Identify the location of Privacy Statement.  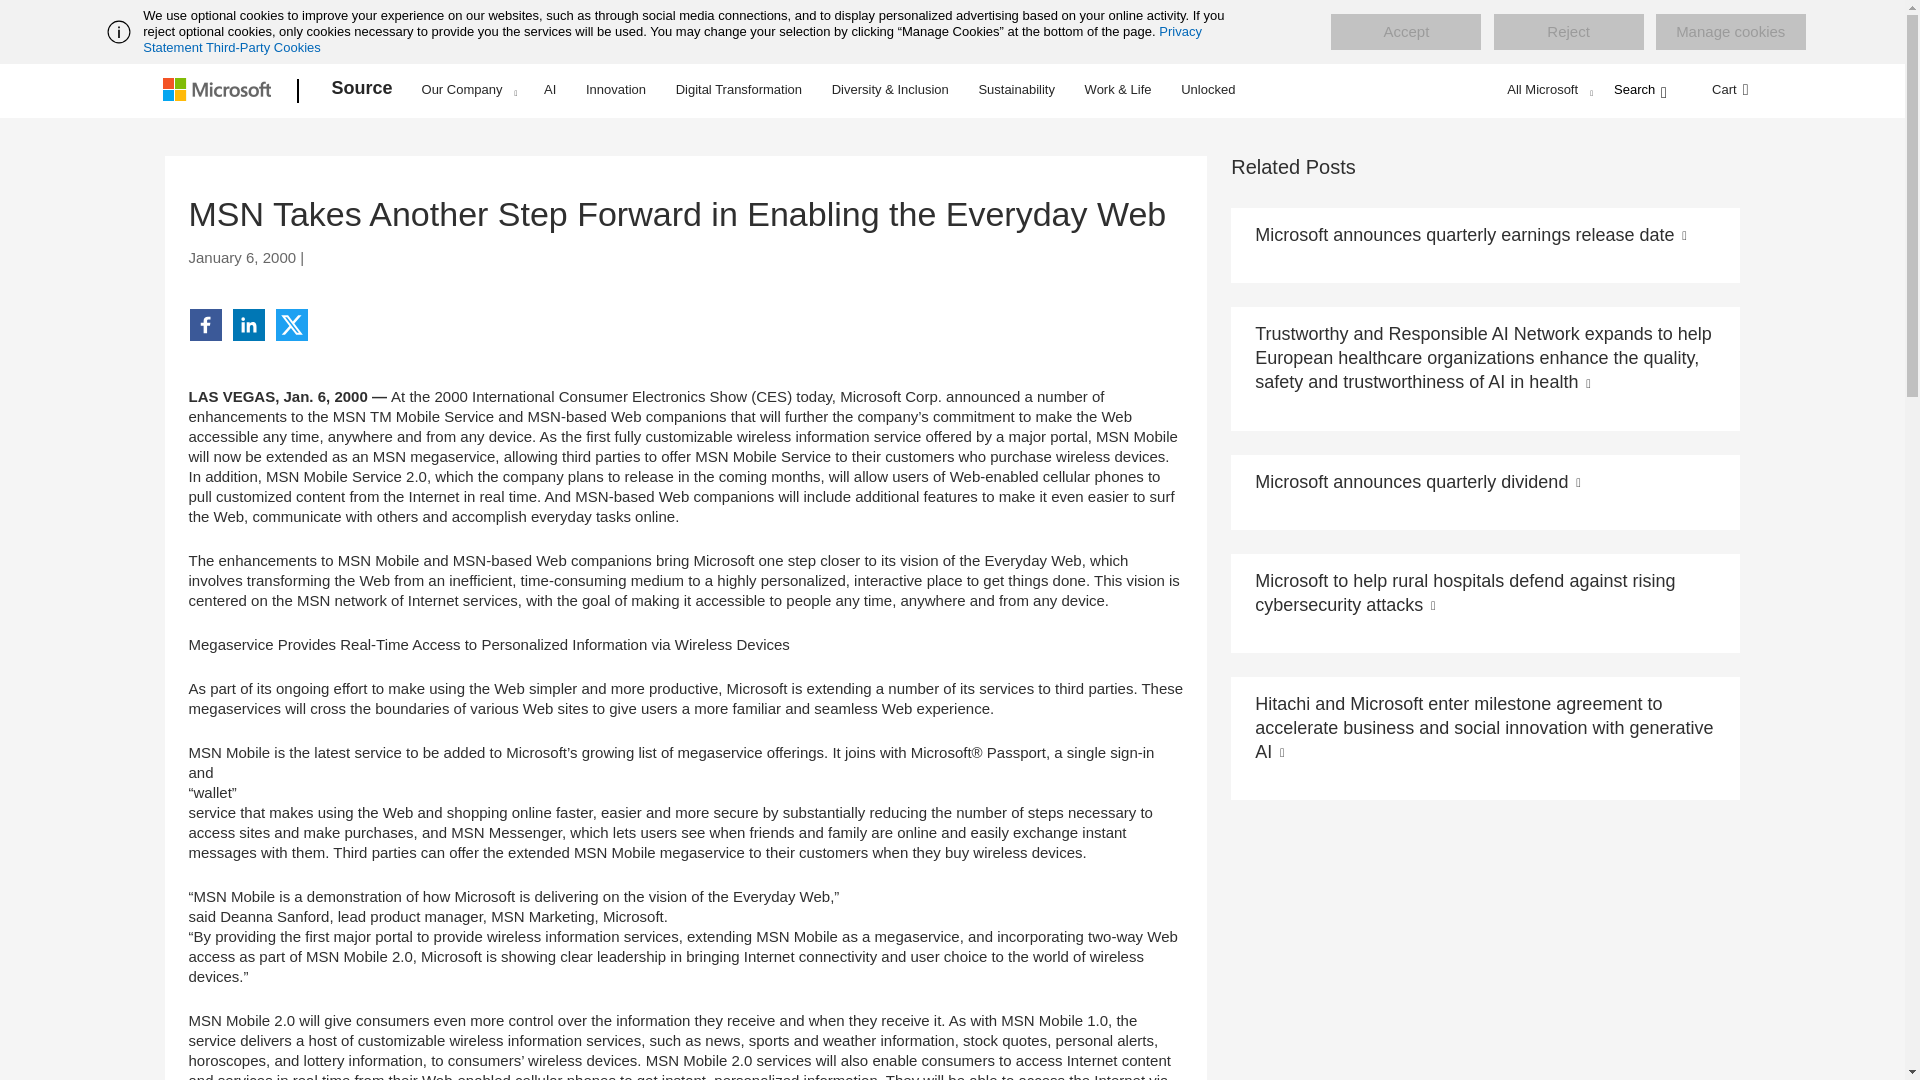
(672, 39).